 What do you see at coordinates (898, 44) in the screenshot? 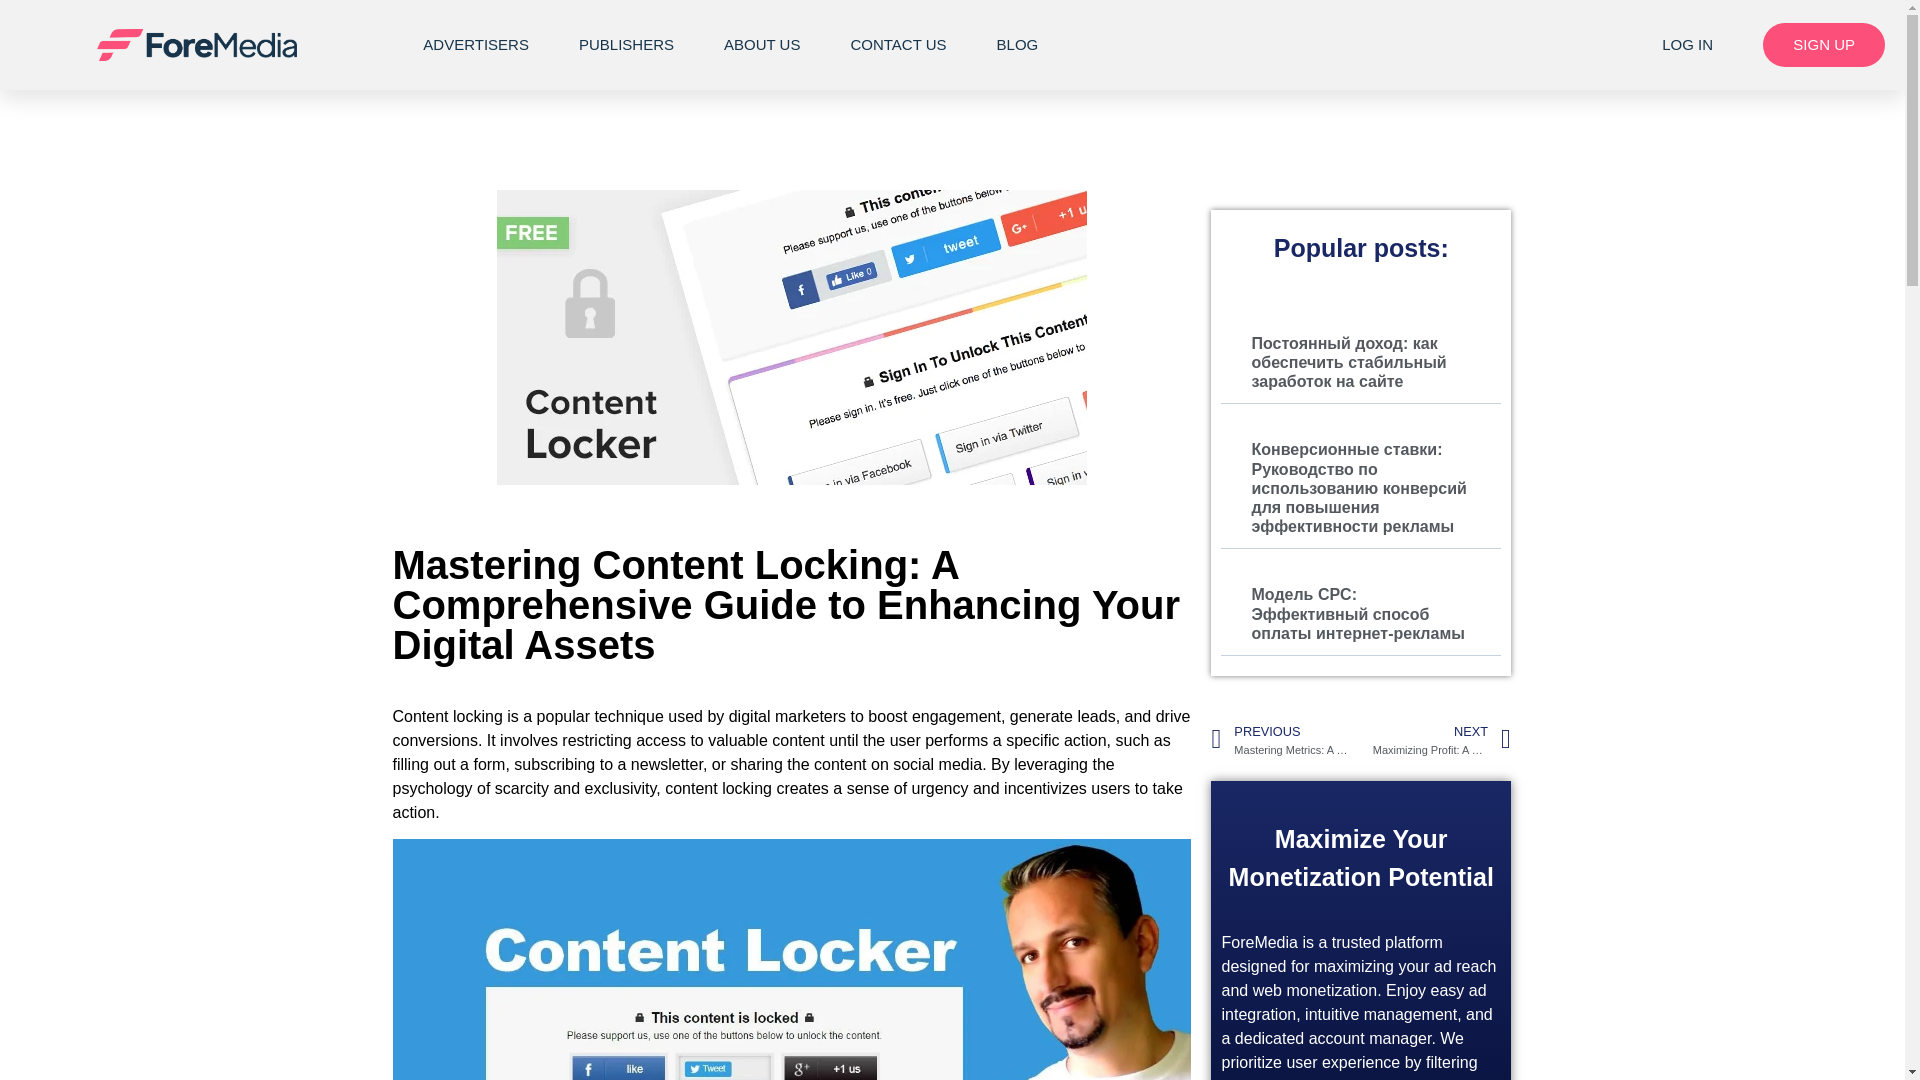
I see `CONTACT US` at bounding box center [898, 44].